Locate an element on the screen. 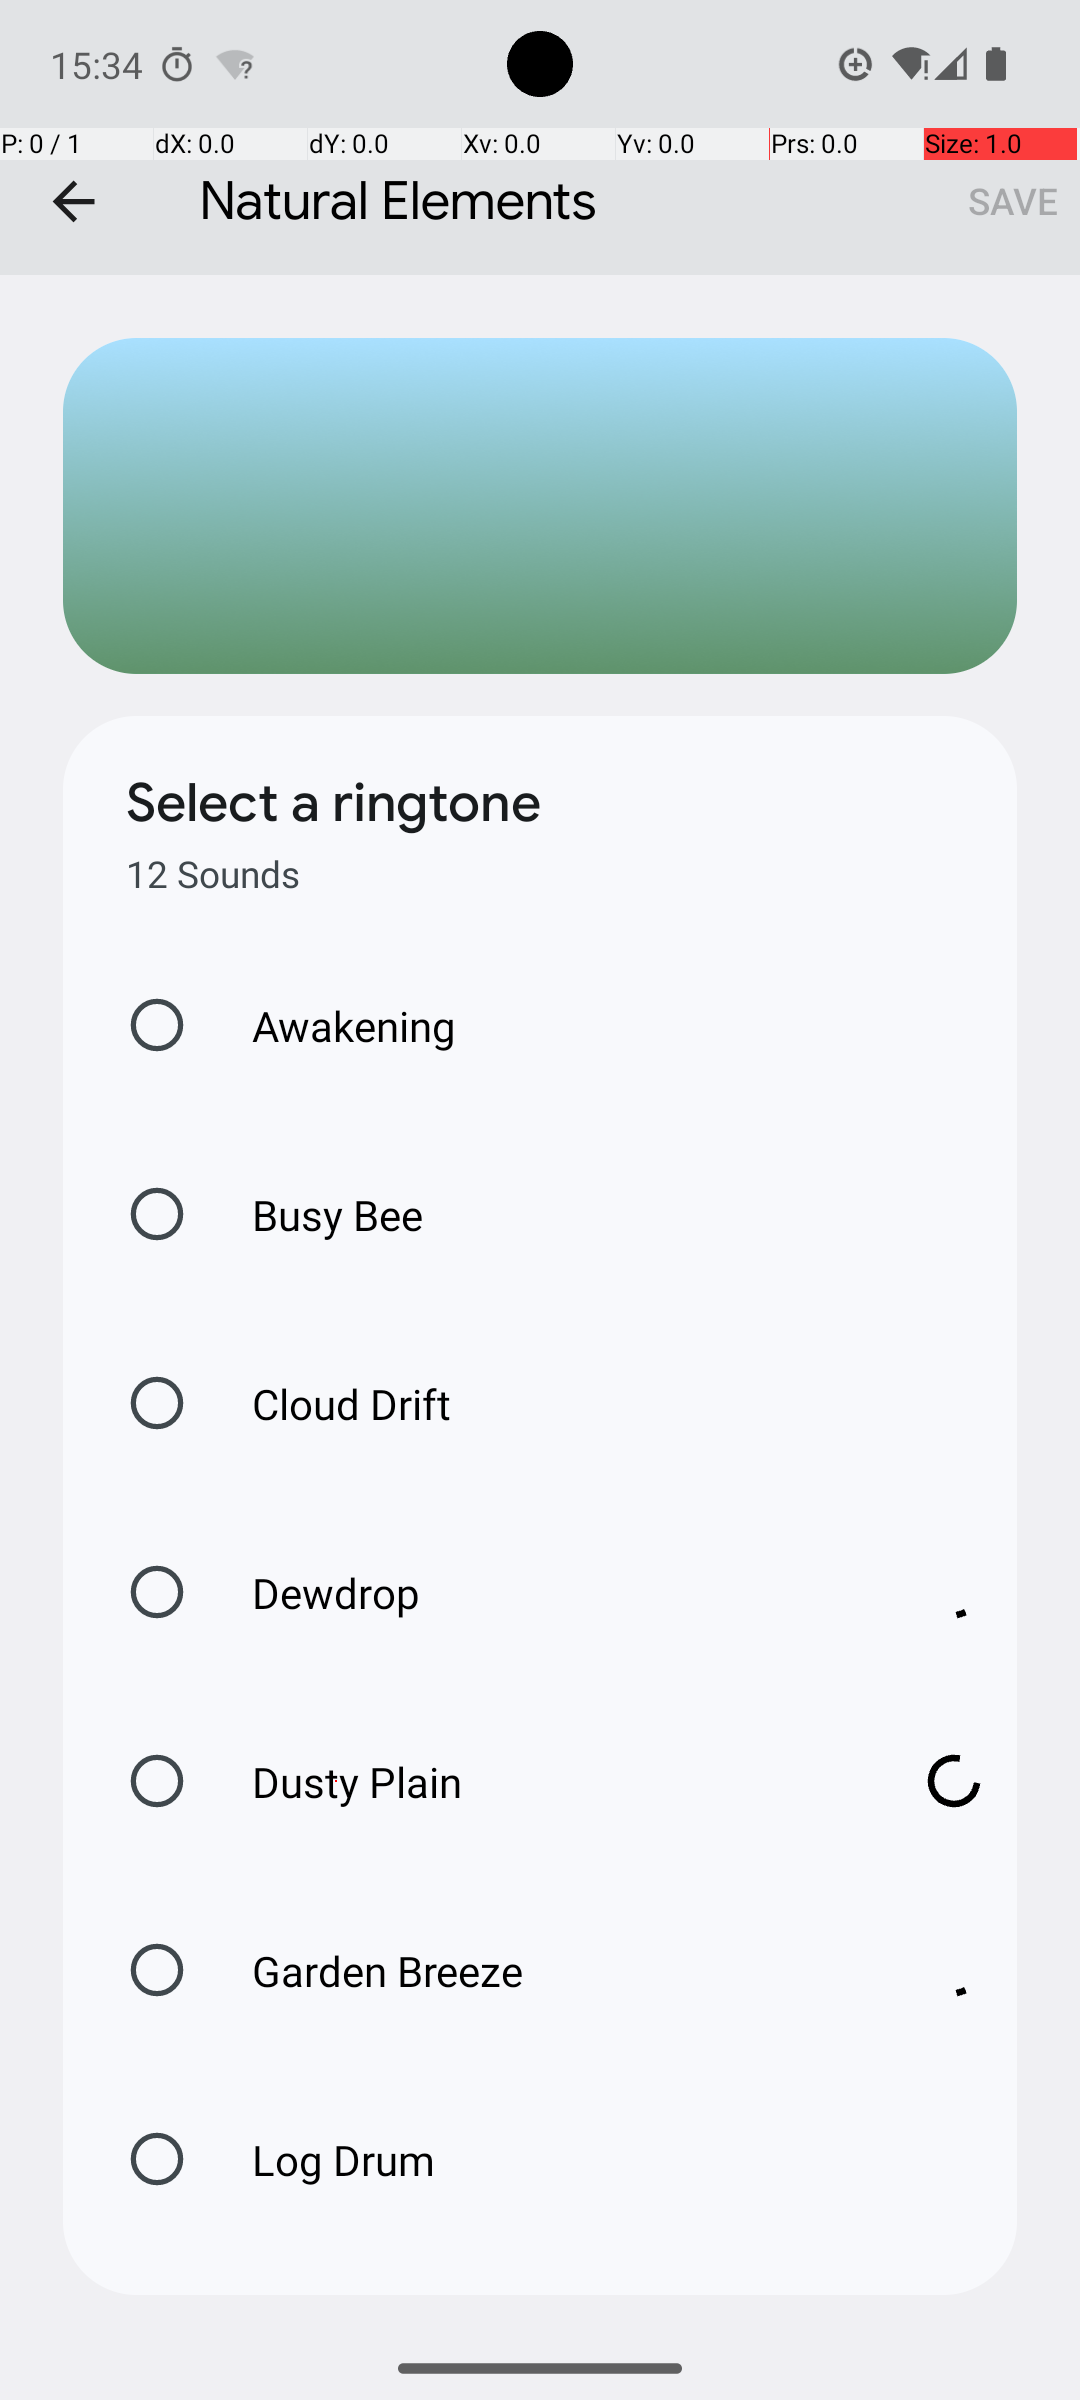  Cloud Drift is located at coordinates (330, 1404).